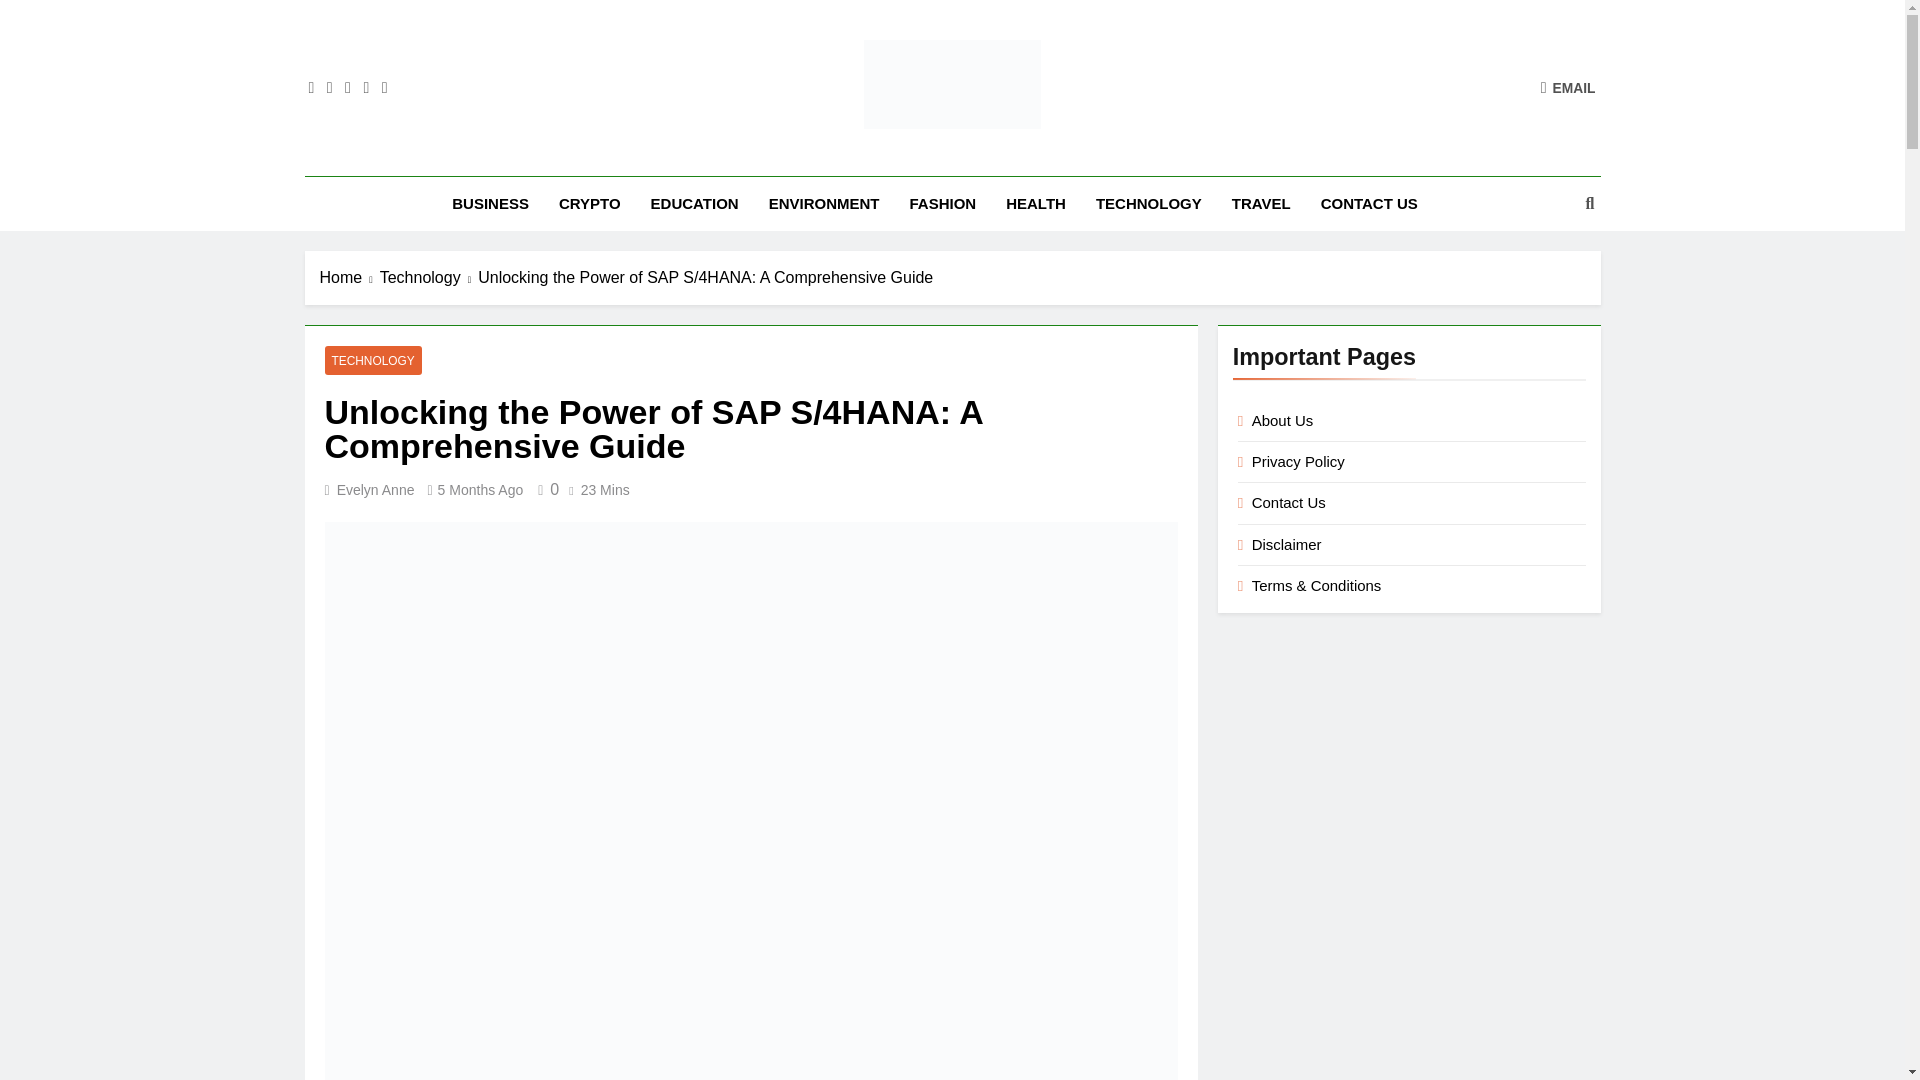 The image size is (1920, 1080). Describe the element at coordinates (350, 278) in the screenshot. I see `Home` at that location.